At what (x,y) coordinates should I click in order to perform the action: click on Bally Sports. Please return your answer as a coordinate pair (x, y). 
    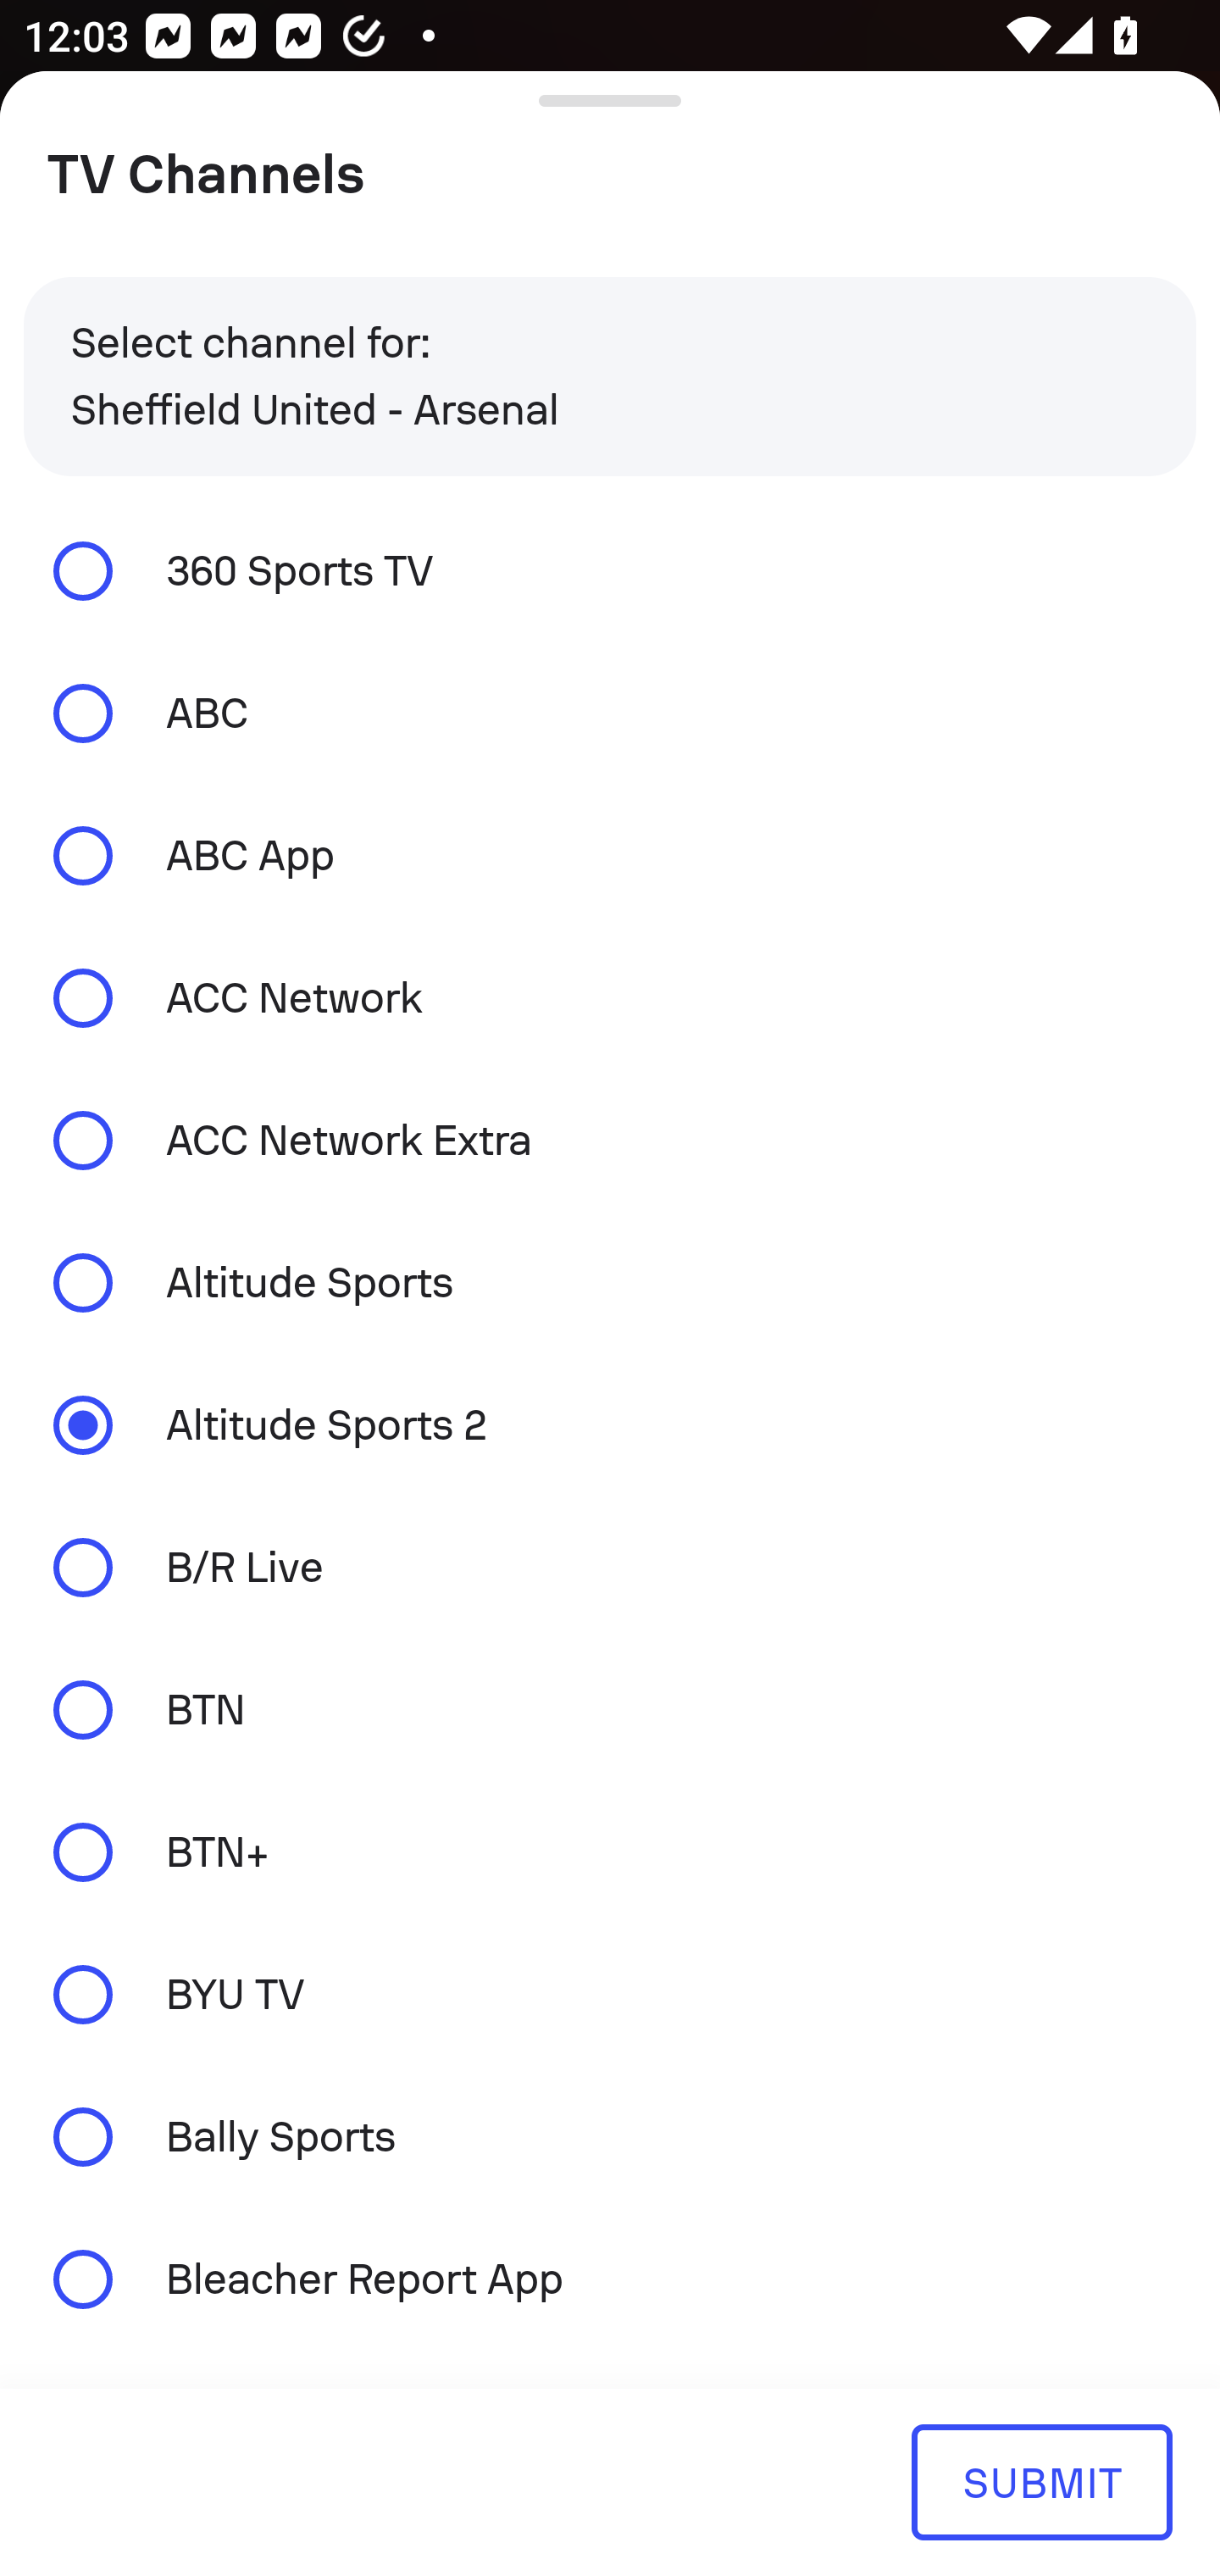
    Looking at the image, I should click on (610, 2137).